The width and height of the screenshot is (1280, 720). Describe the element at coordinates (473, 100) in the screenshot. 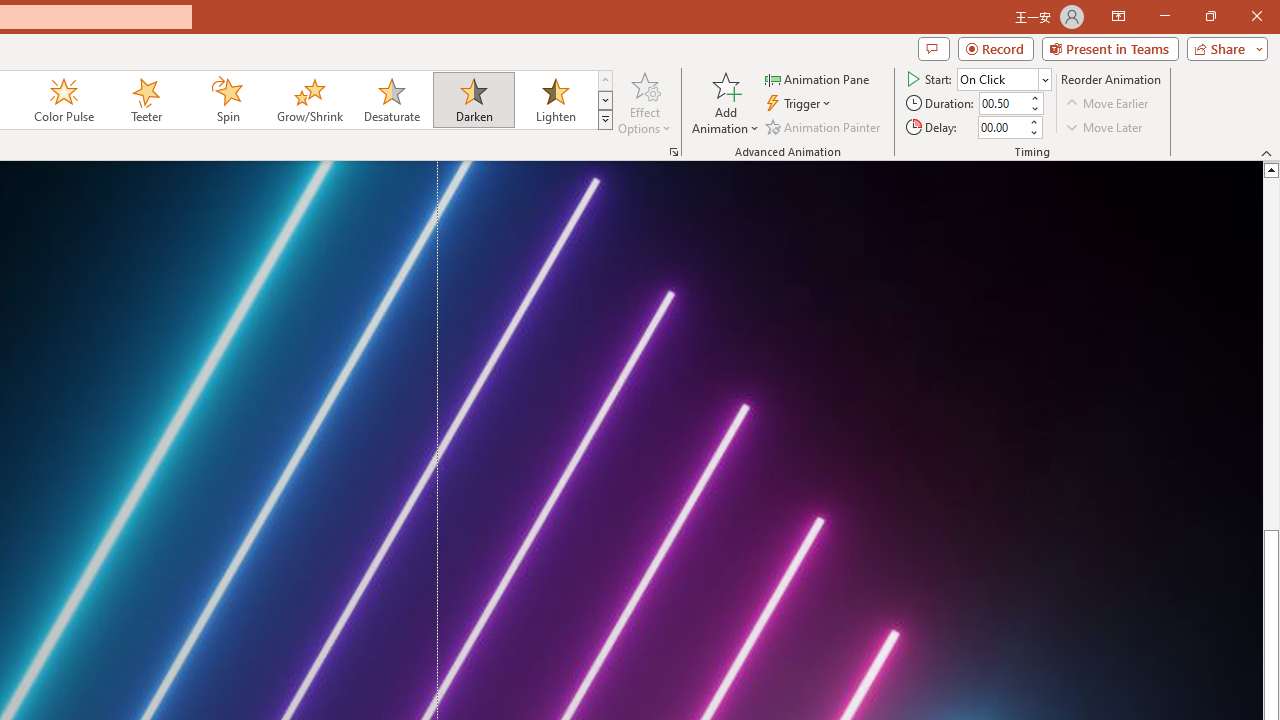

I see `Darken` at that location.